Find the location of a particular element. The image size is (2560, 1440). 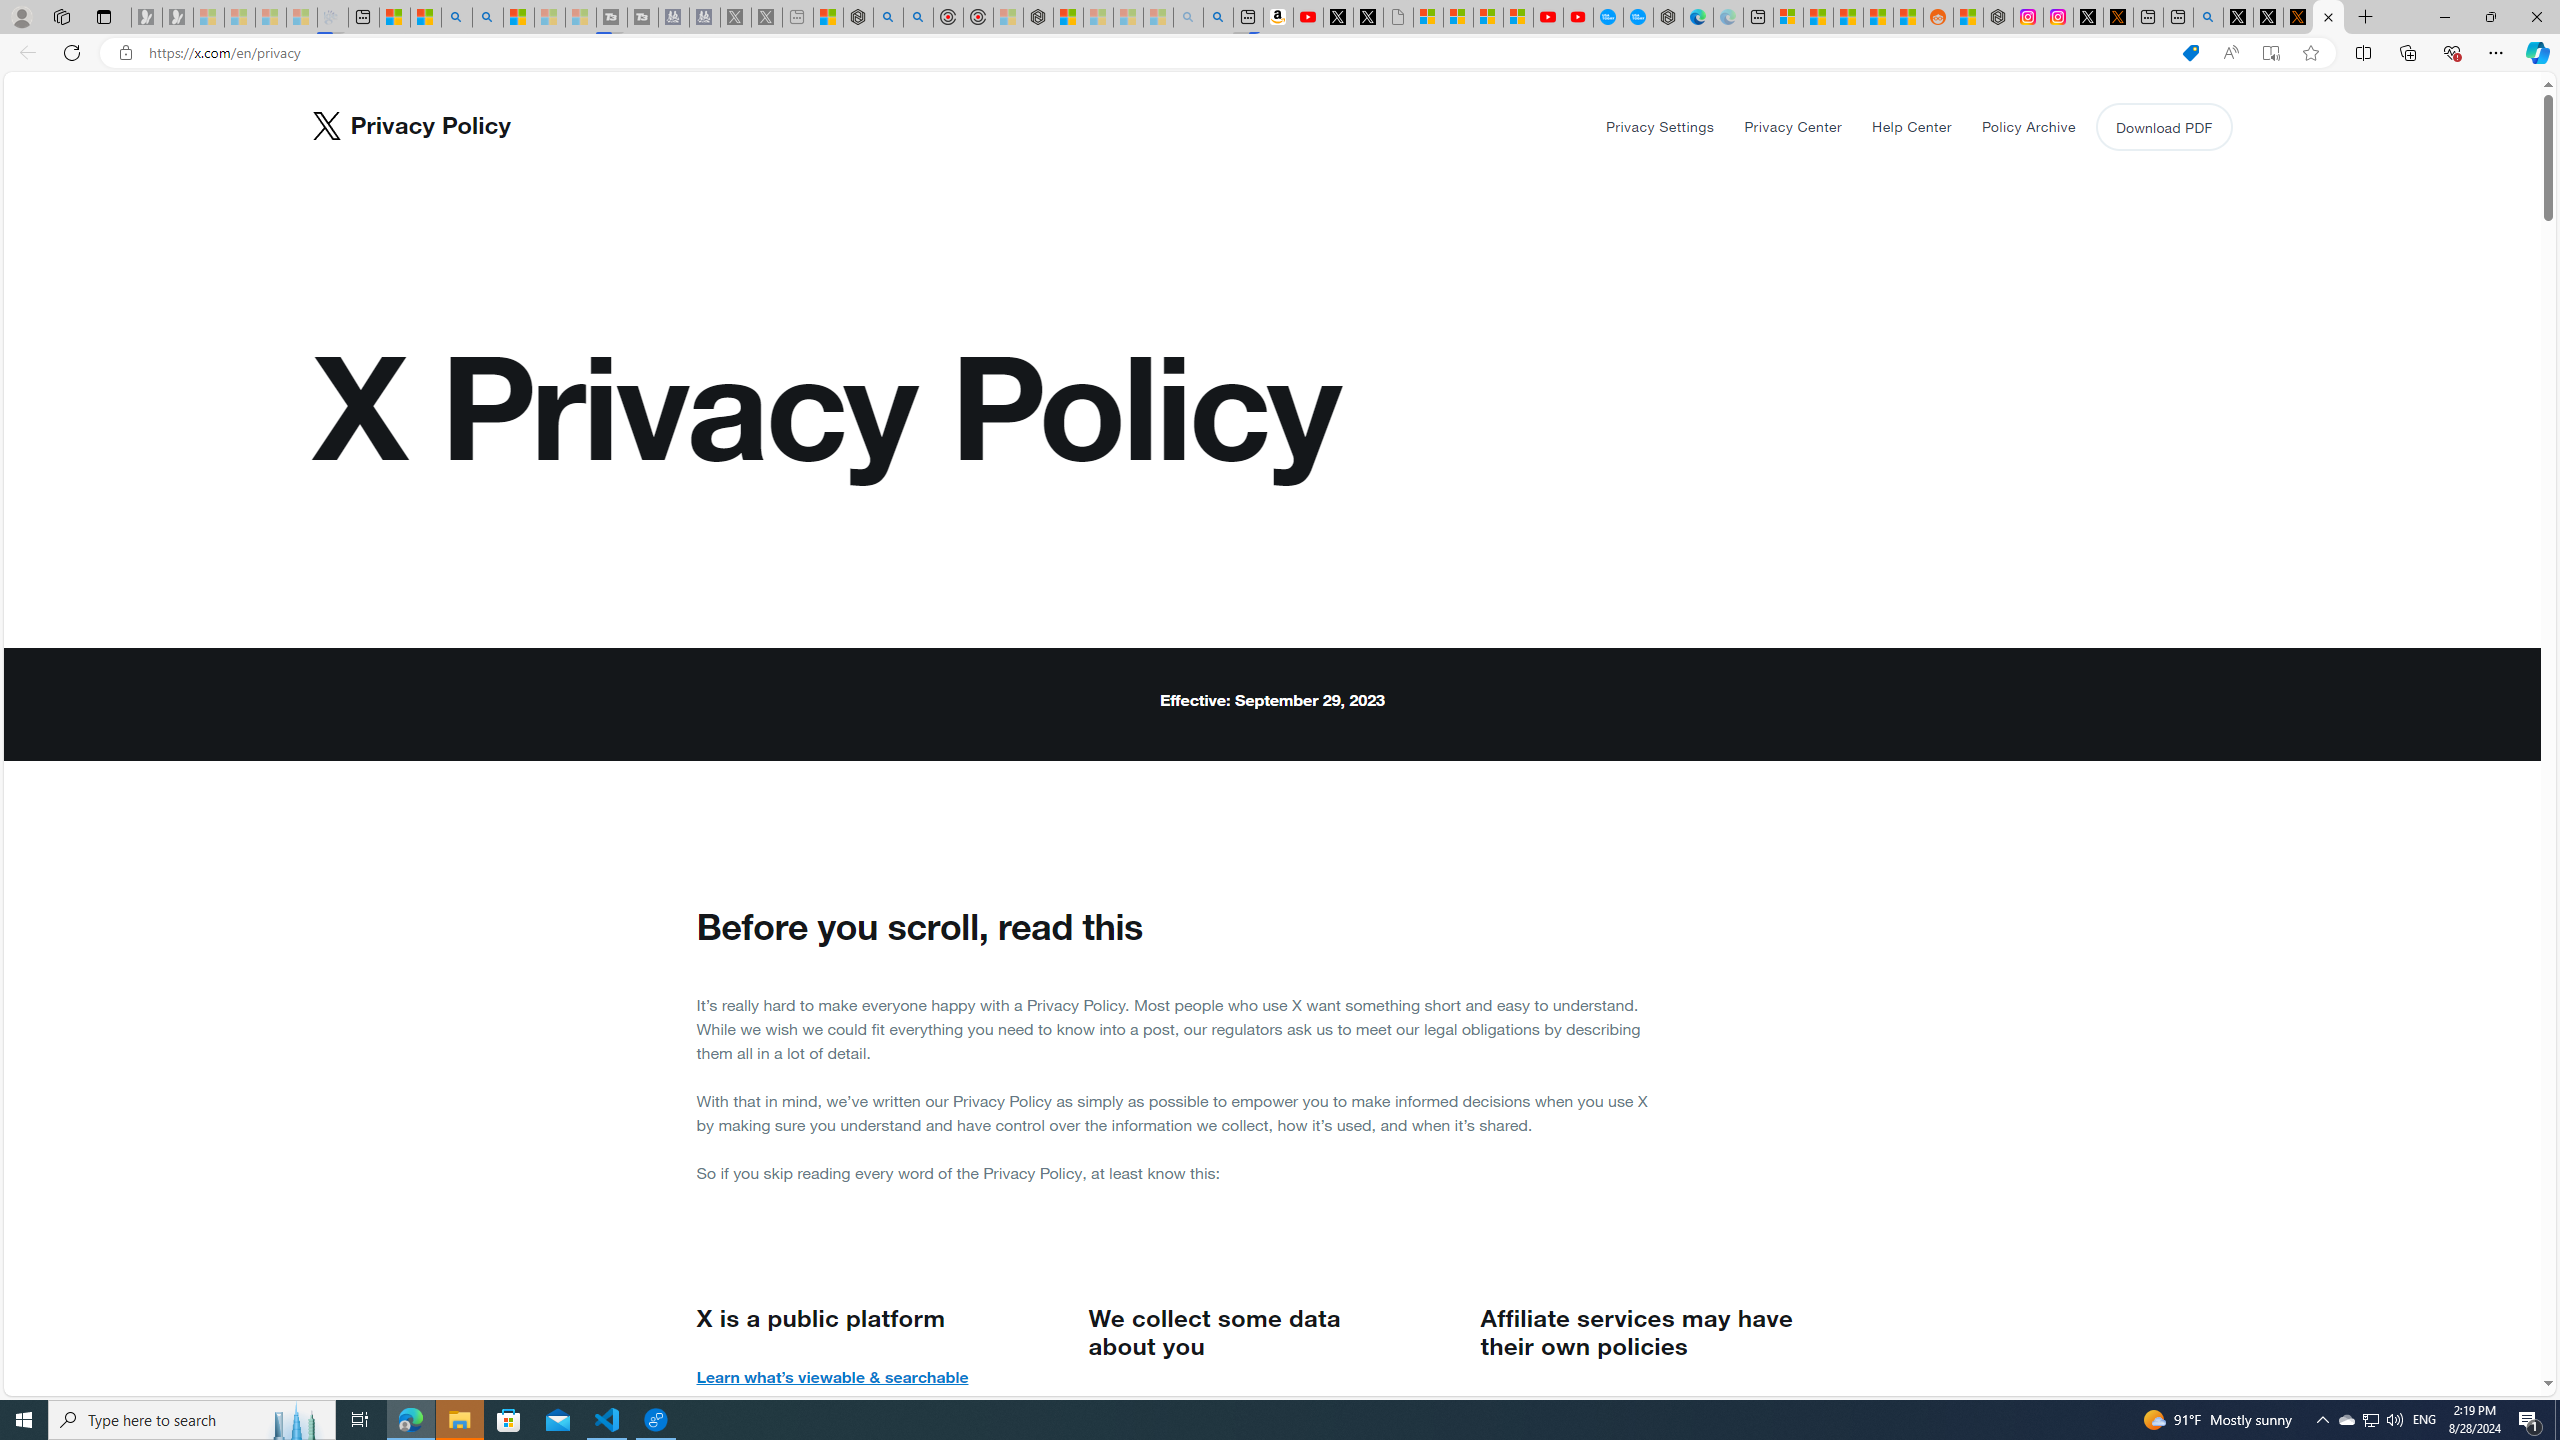

Settings and more (Alt+F) is located at coordinates (2496, 52).